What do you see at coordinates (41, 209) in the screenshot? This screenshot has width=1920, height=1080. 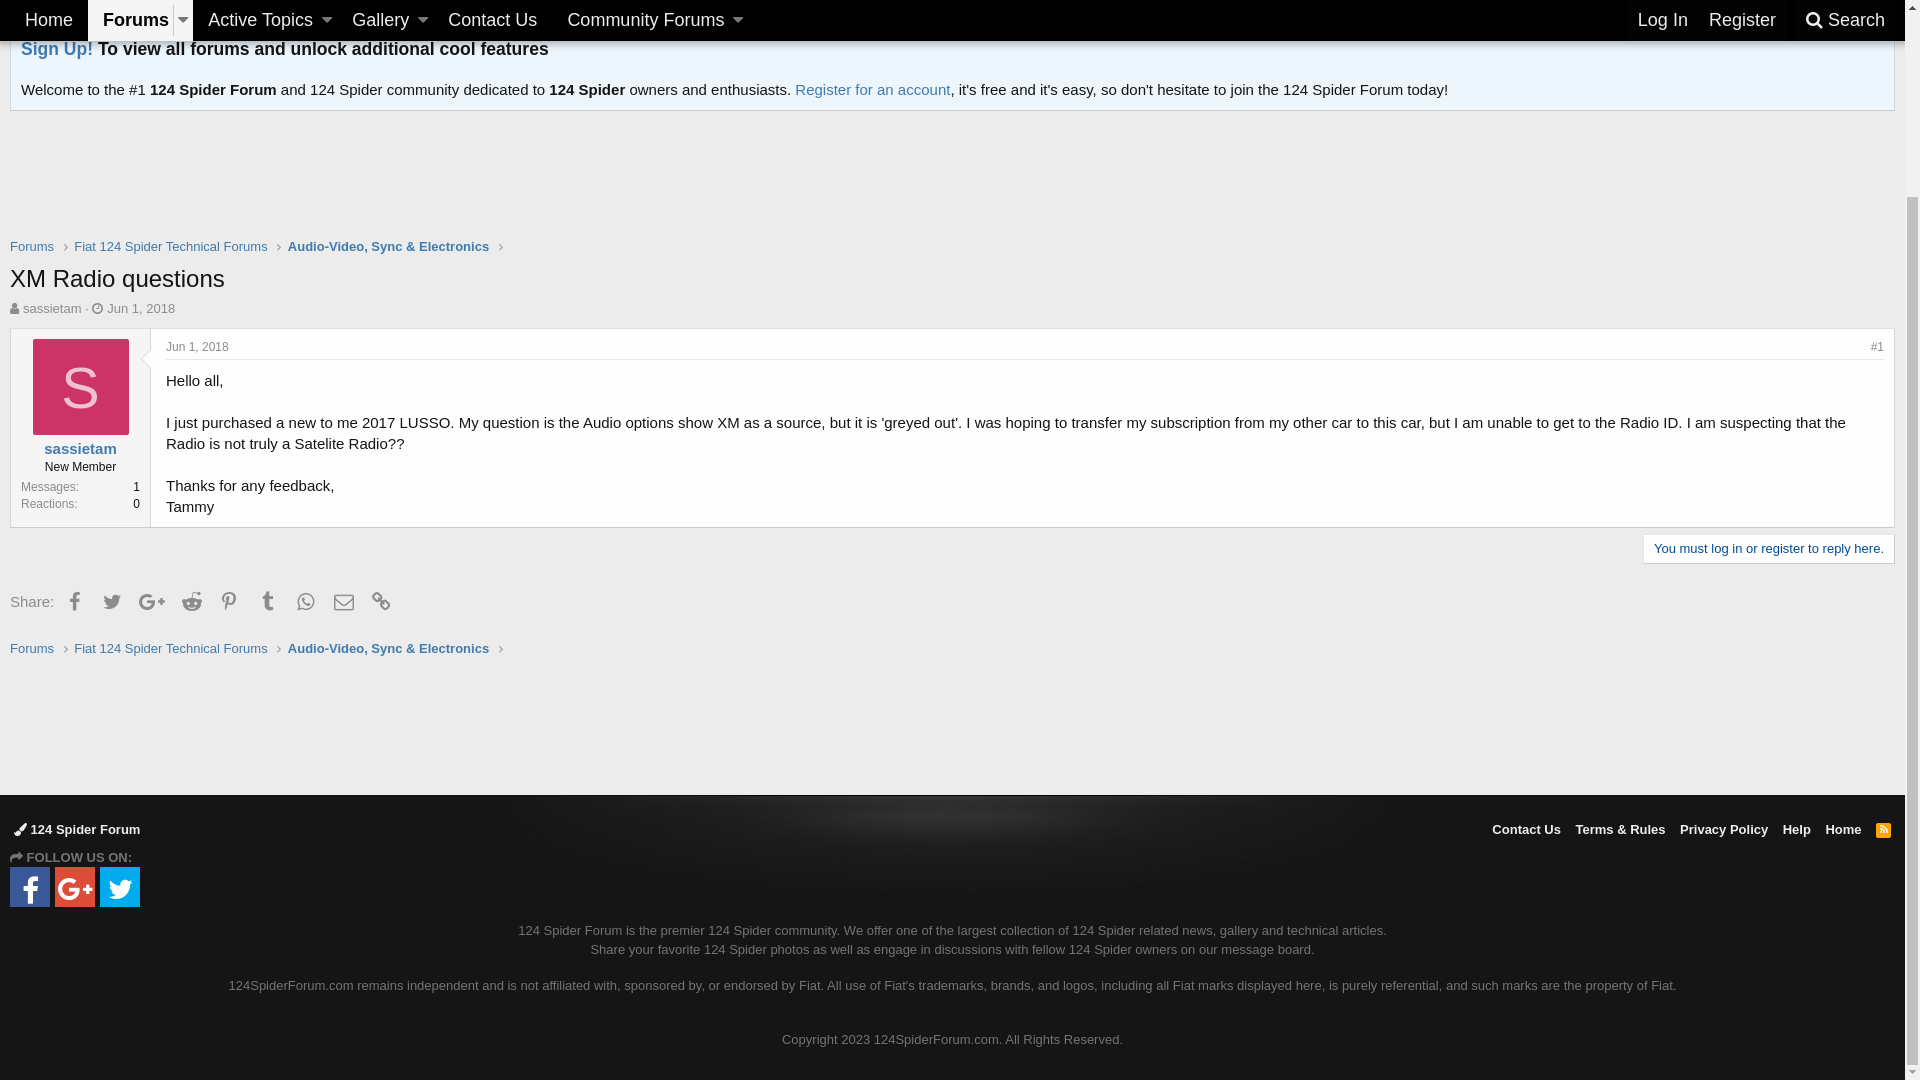 I see `New Posts` at bounding box center [41, 209].